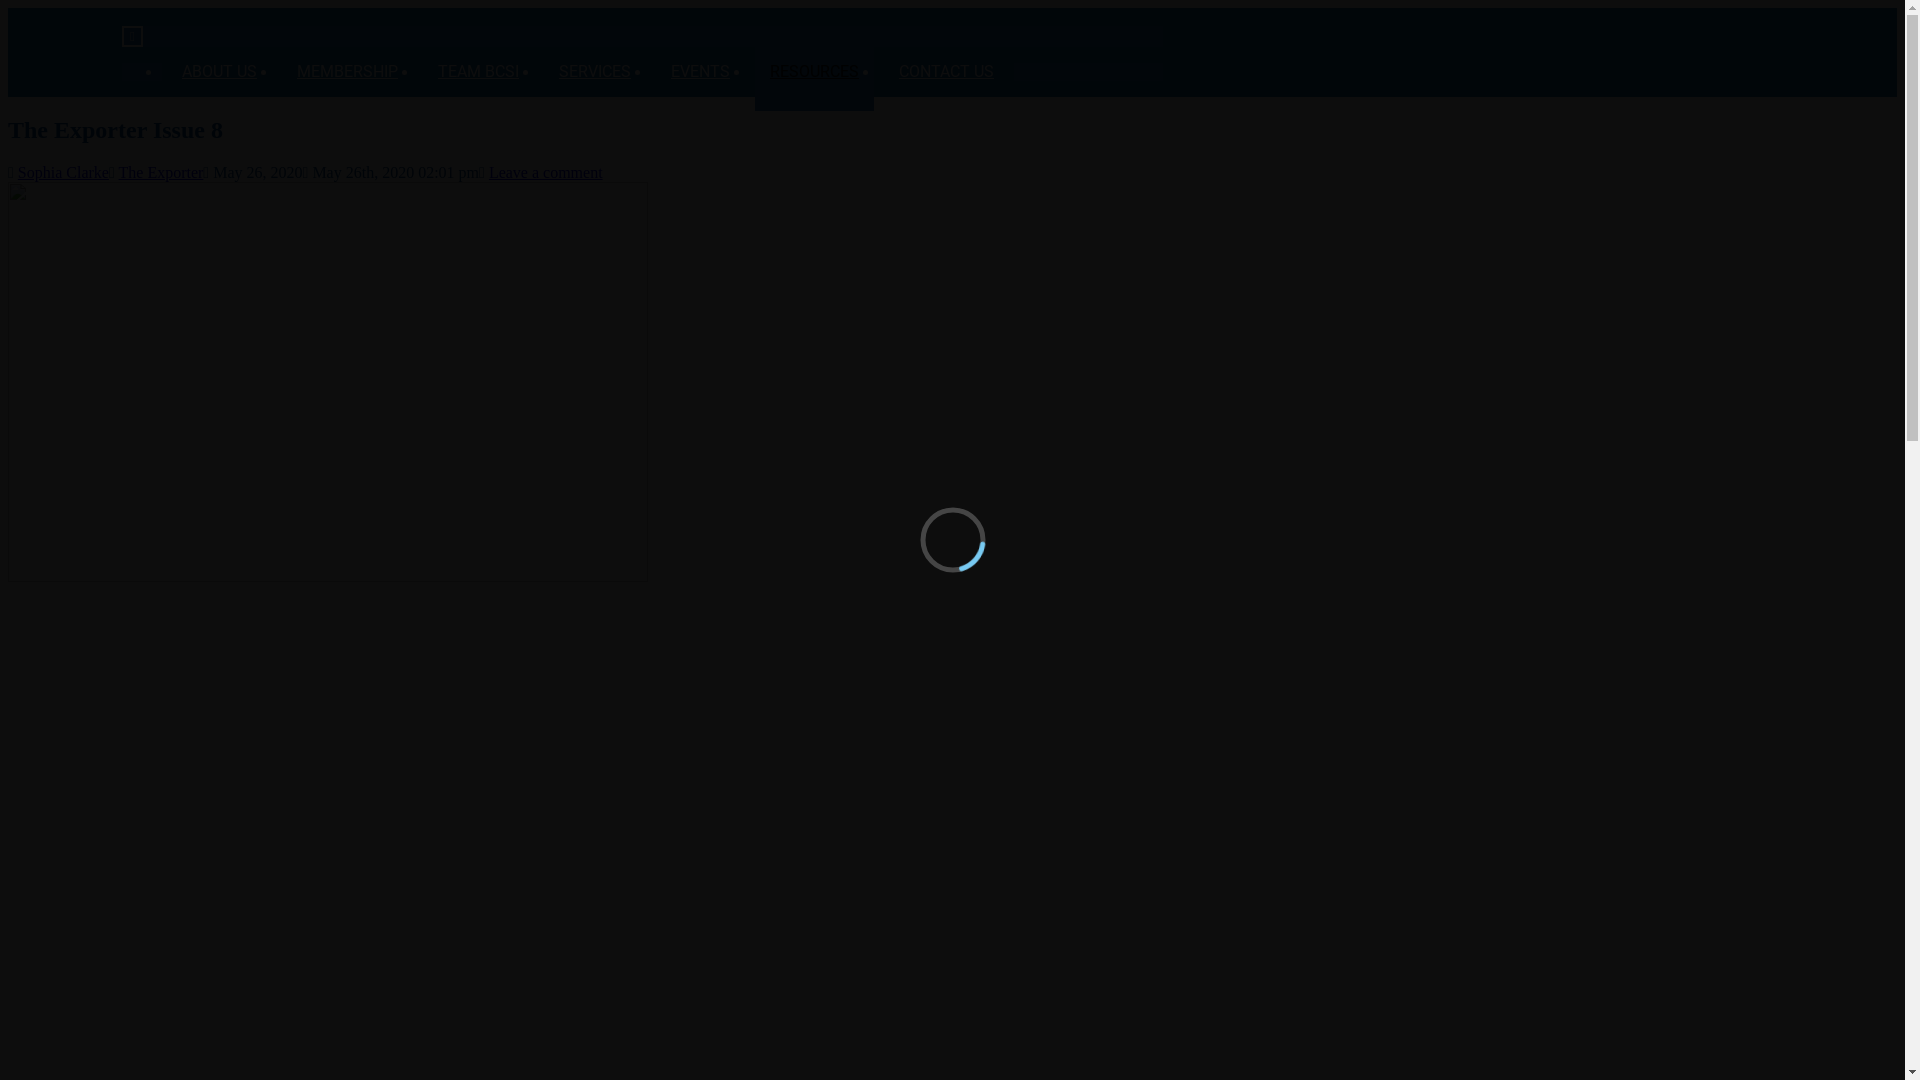 The image size is (1920, 1080). What do you see at coordinates (595, 69) in the screenshot?
I see `SERVICES` at bounding box center [595, 69].